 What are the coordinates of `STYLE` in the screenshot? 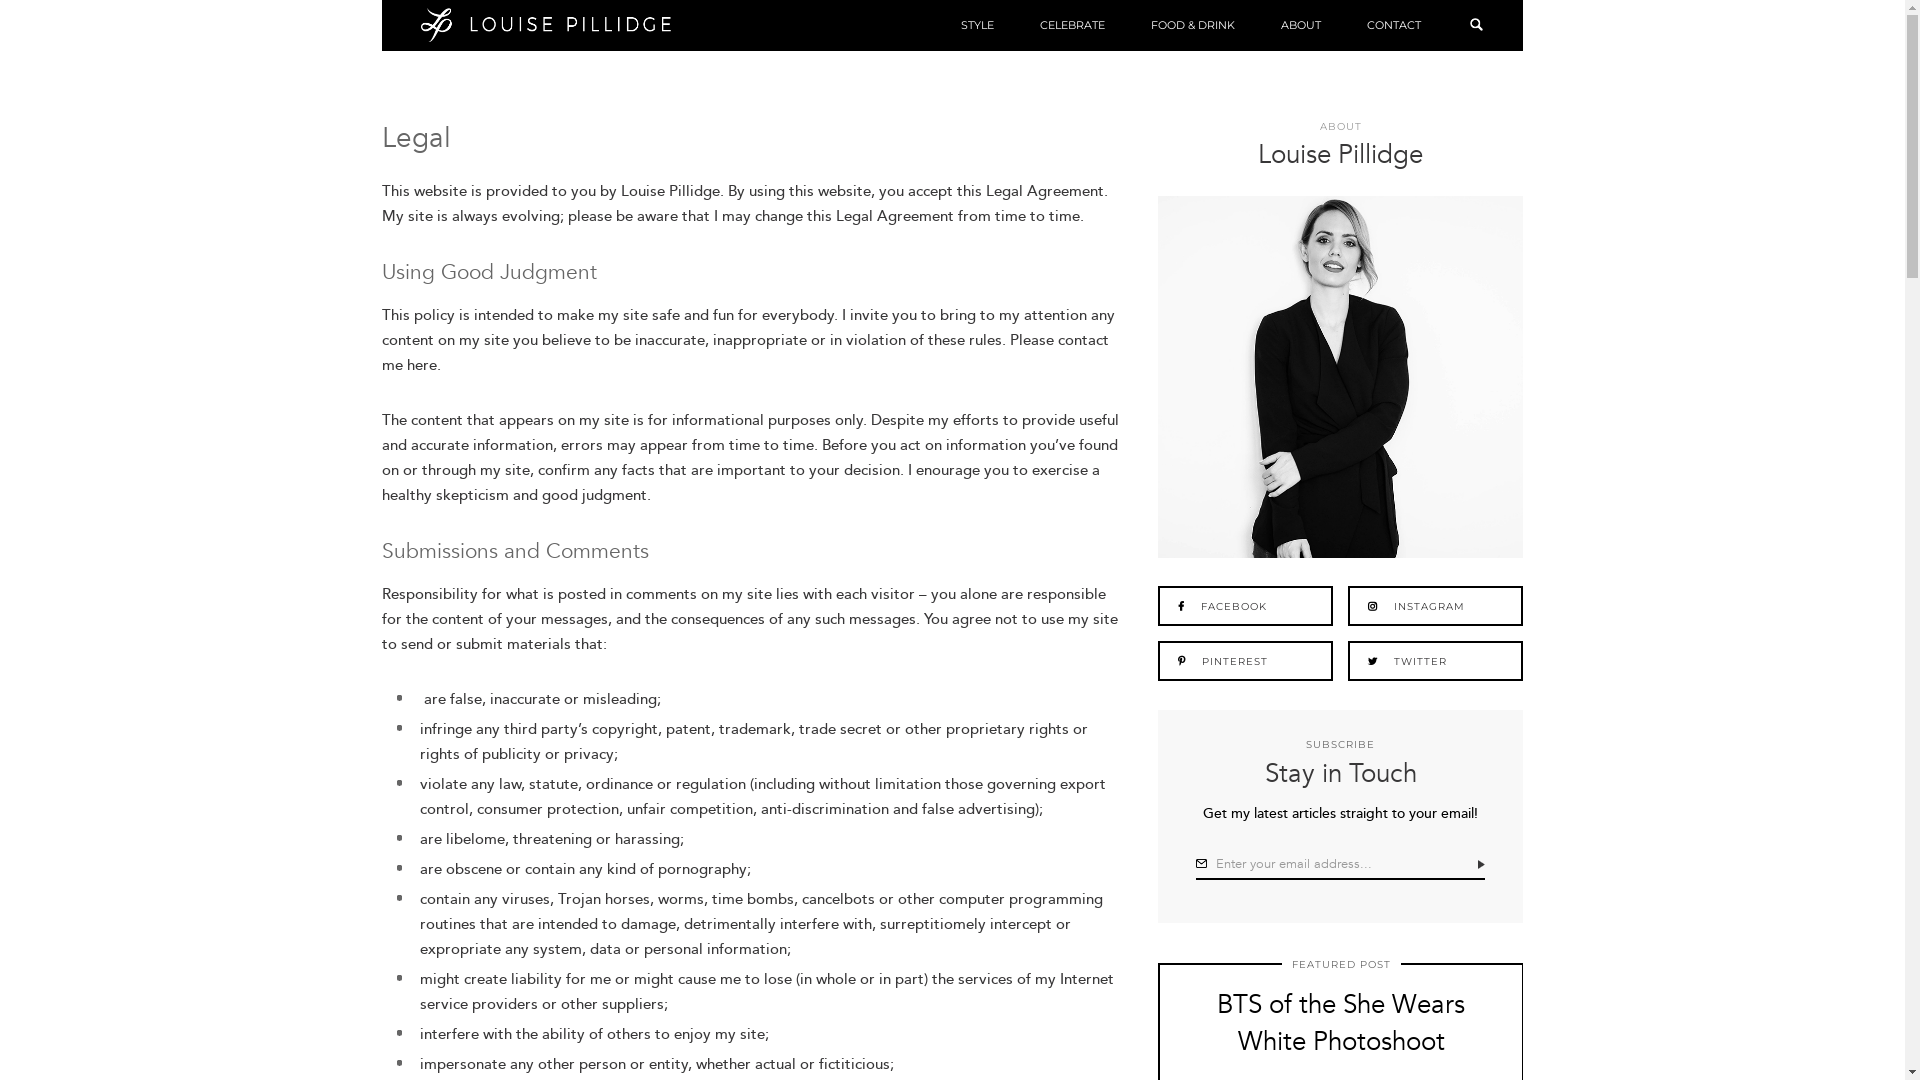 It's located at (978, 25).